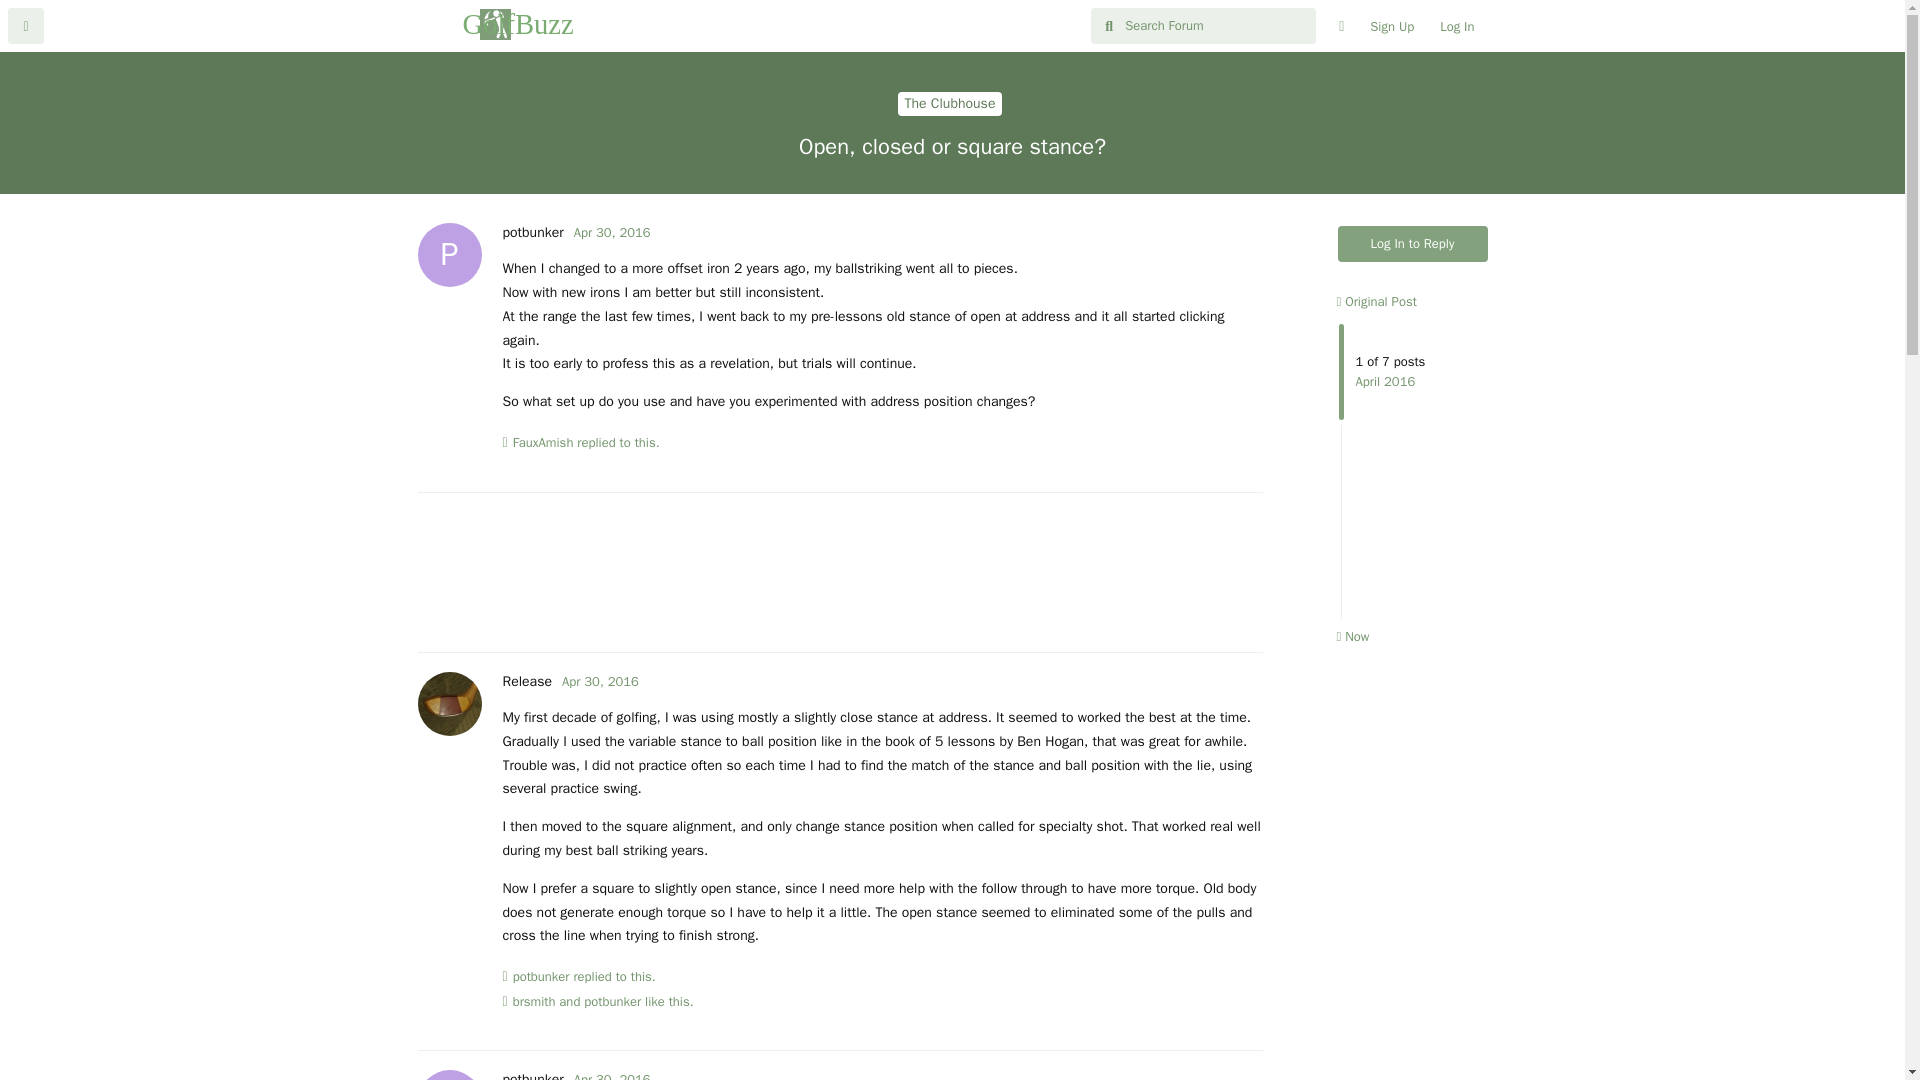 Image resolution: width=1920 pixels, height=1080 pixels. I want to click on Original Post, so click(1456, 26).